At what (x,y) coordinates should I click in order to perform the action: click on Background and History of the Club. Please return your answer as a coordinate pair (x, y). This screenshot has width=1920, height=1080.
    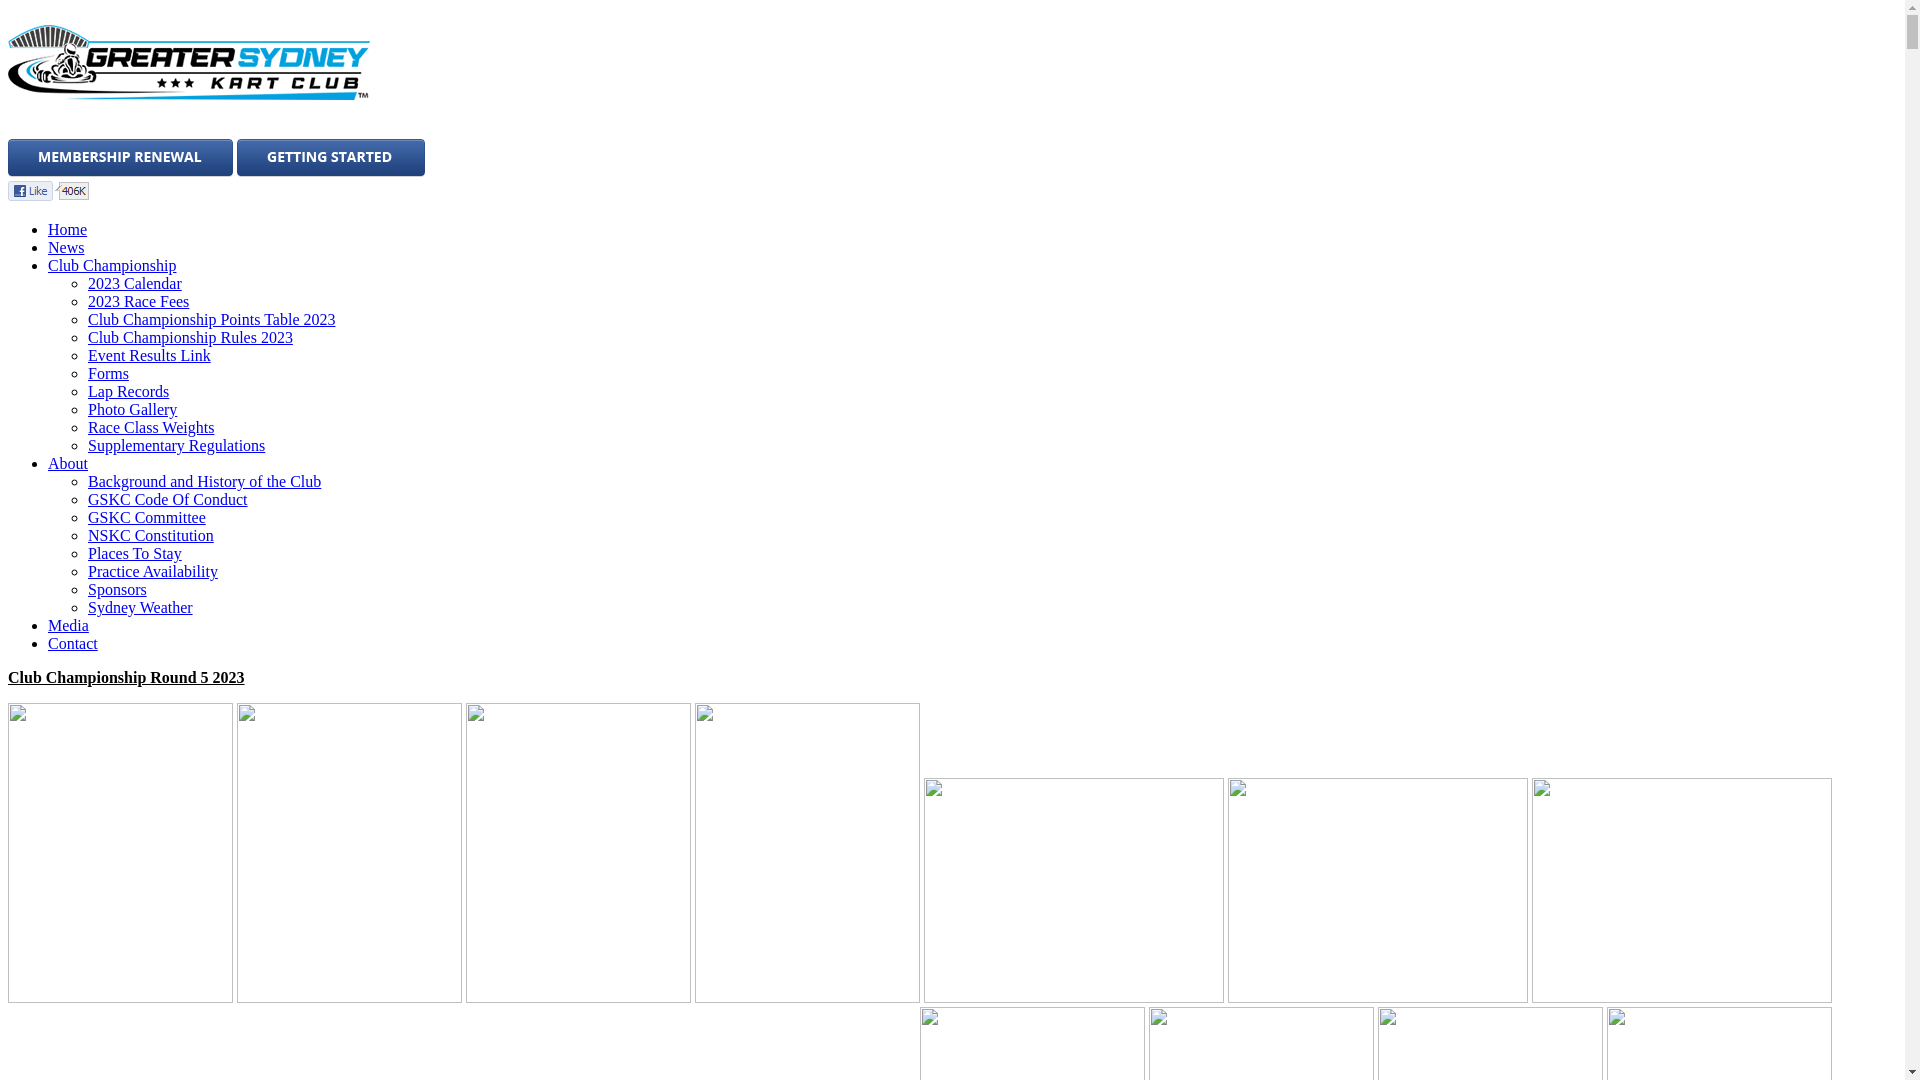
    Looking at the image, I should click on (204, 482).